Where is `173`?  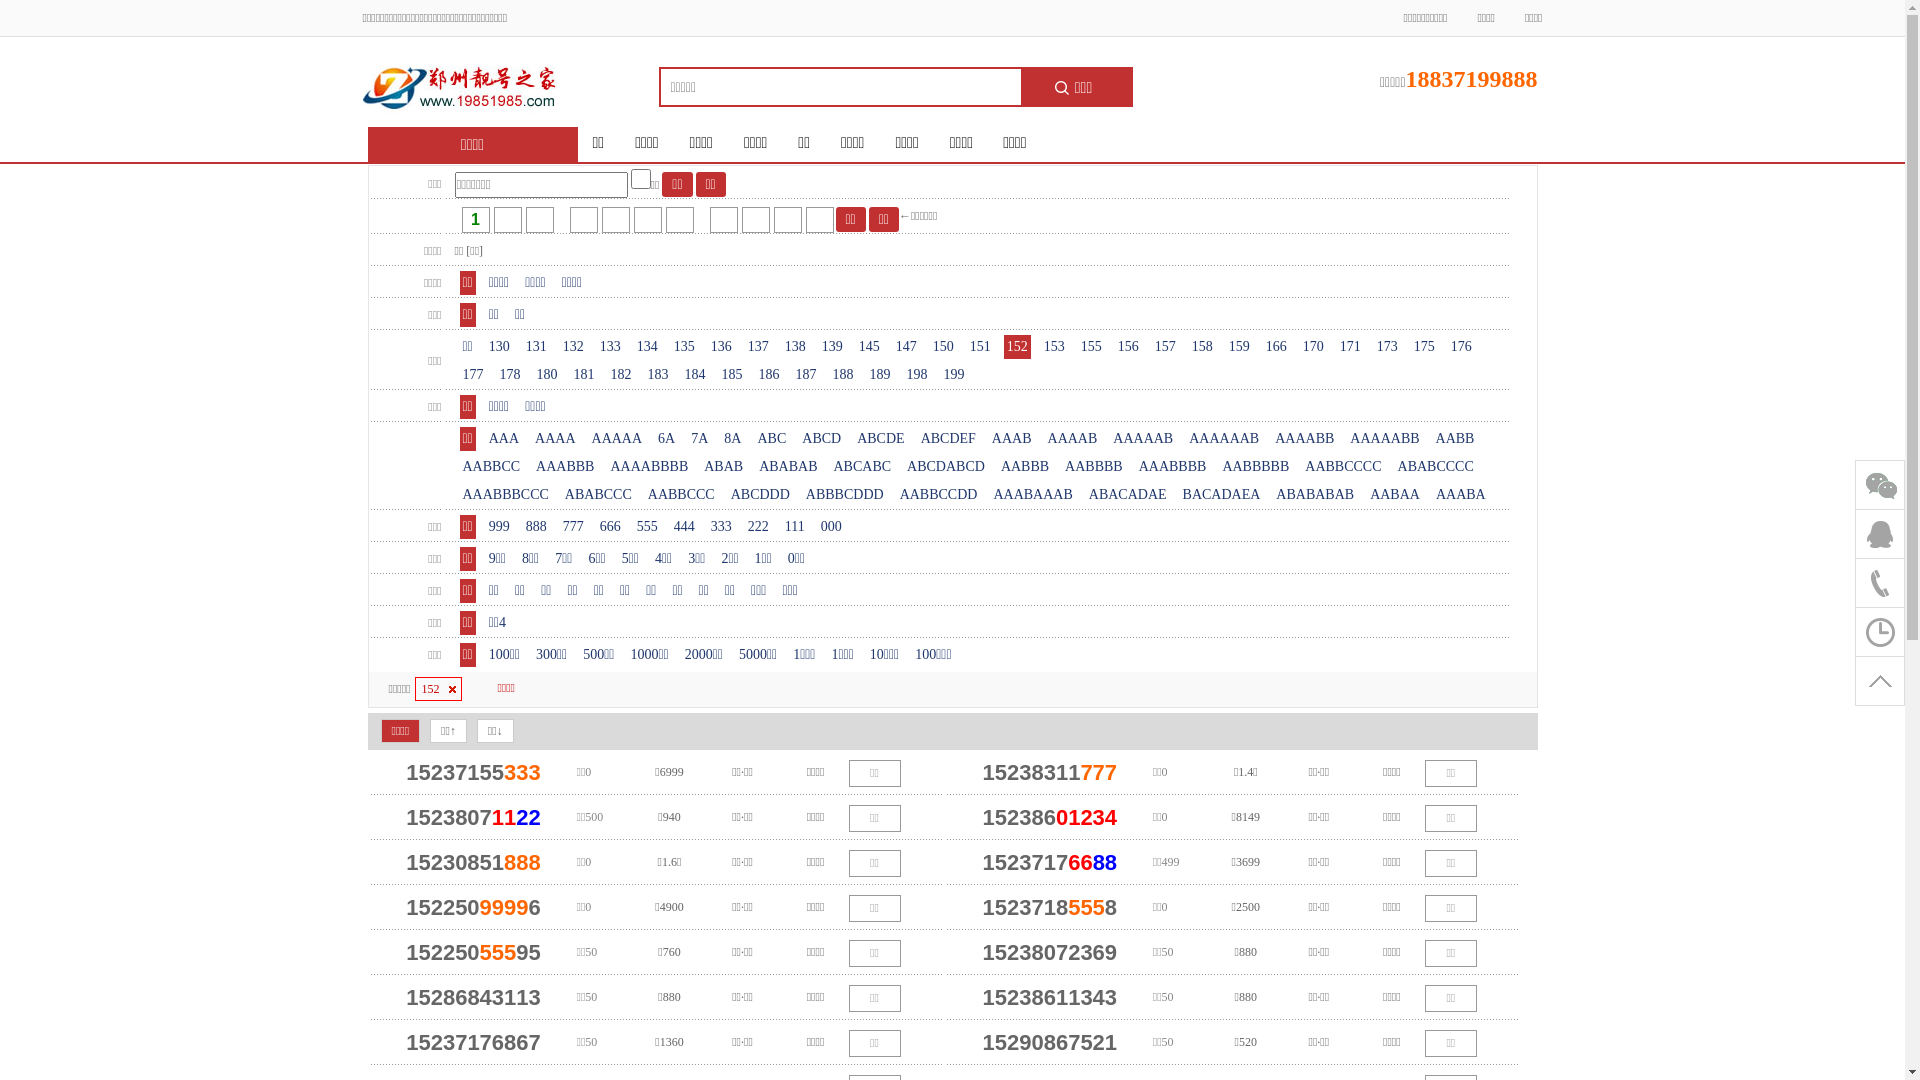 173 is located at coordinates (1388, 347).